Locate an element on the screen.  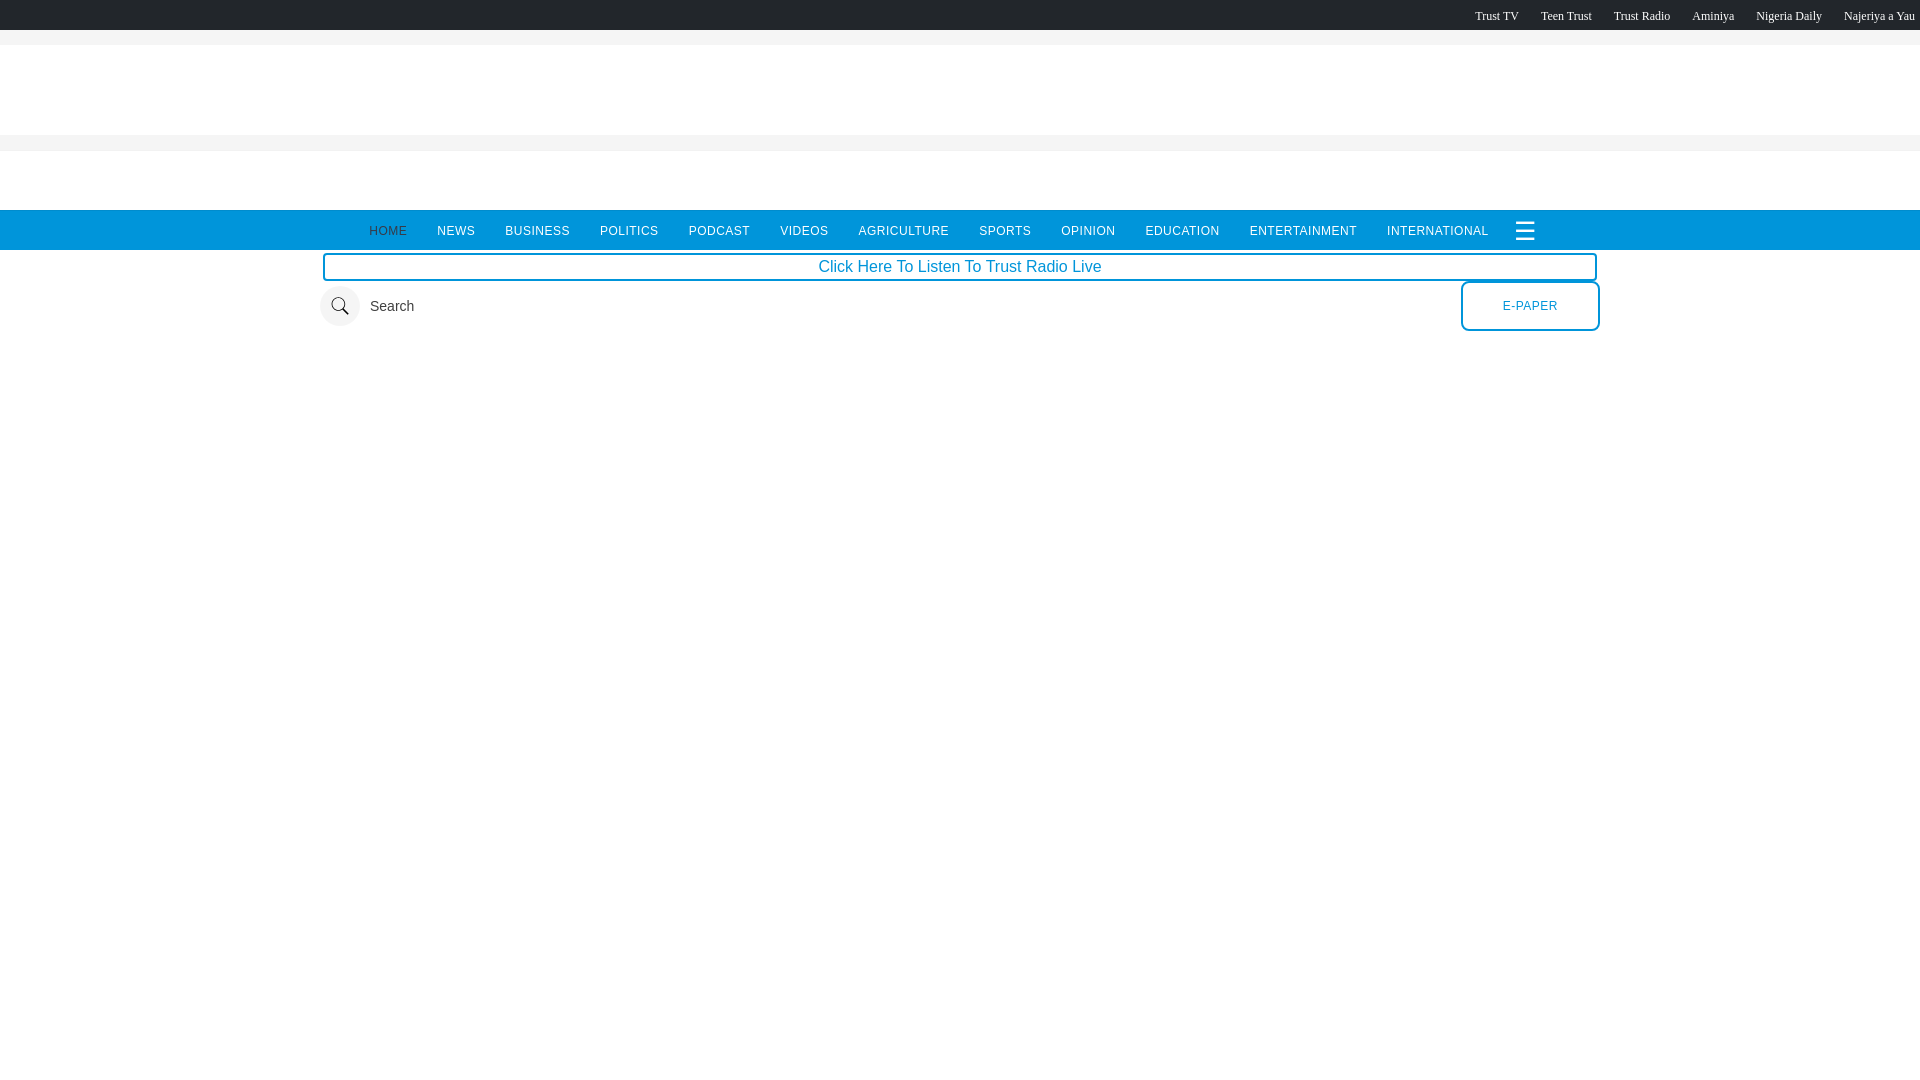
NEWS is located at coordinates (456, 230).